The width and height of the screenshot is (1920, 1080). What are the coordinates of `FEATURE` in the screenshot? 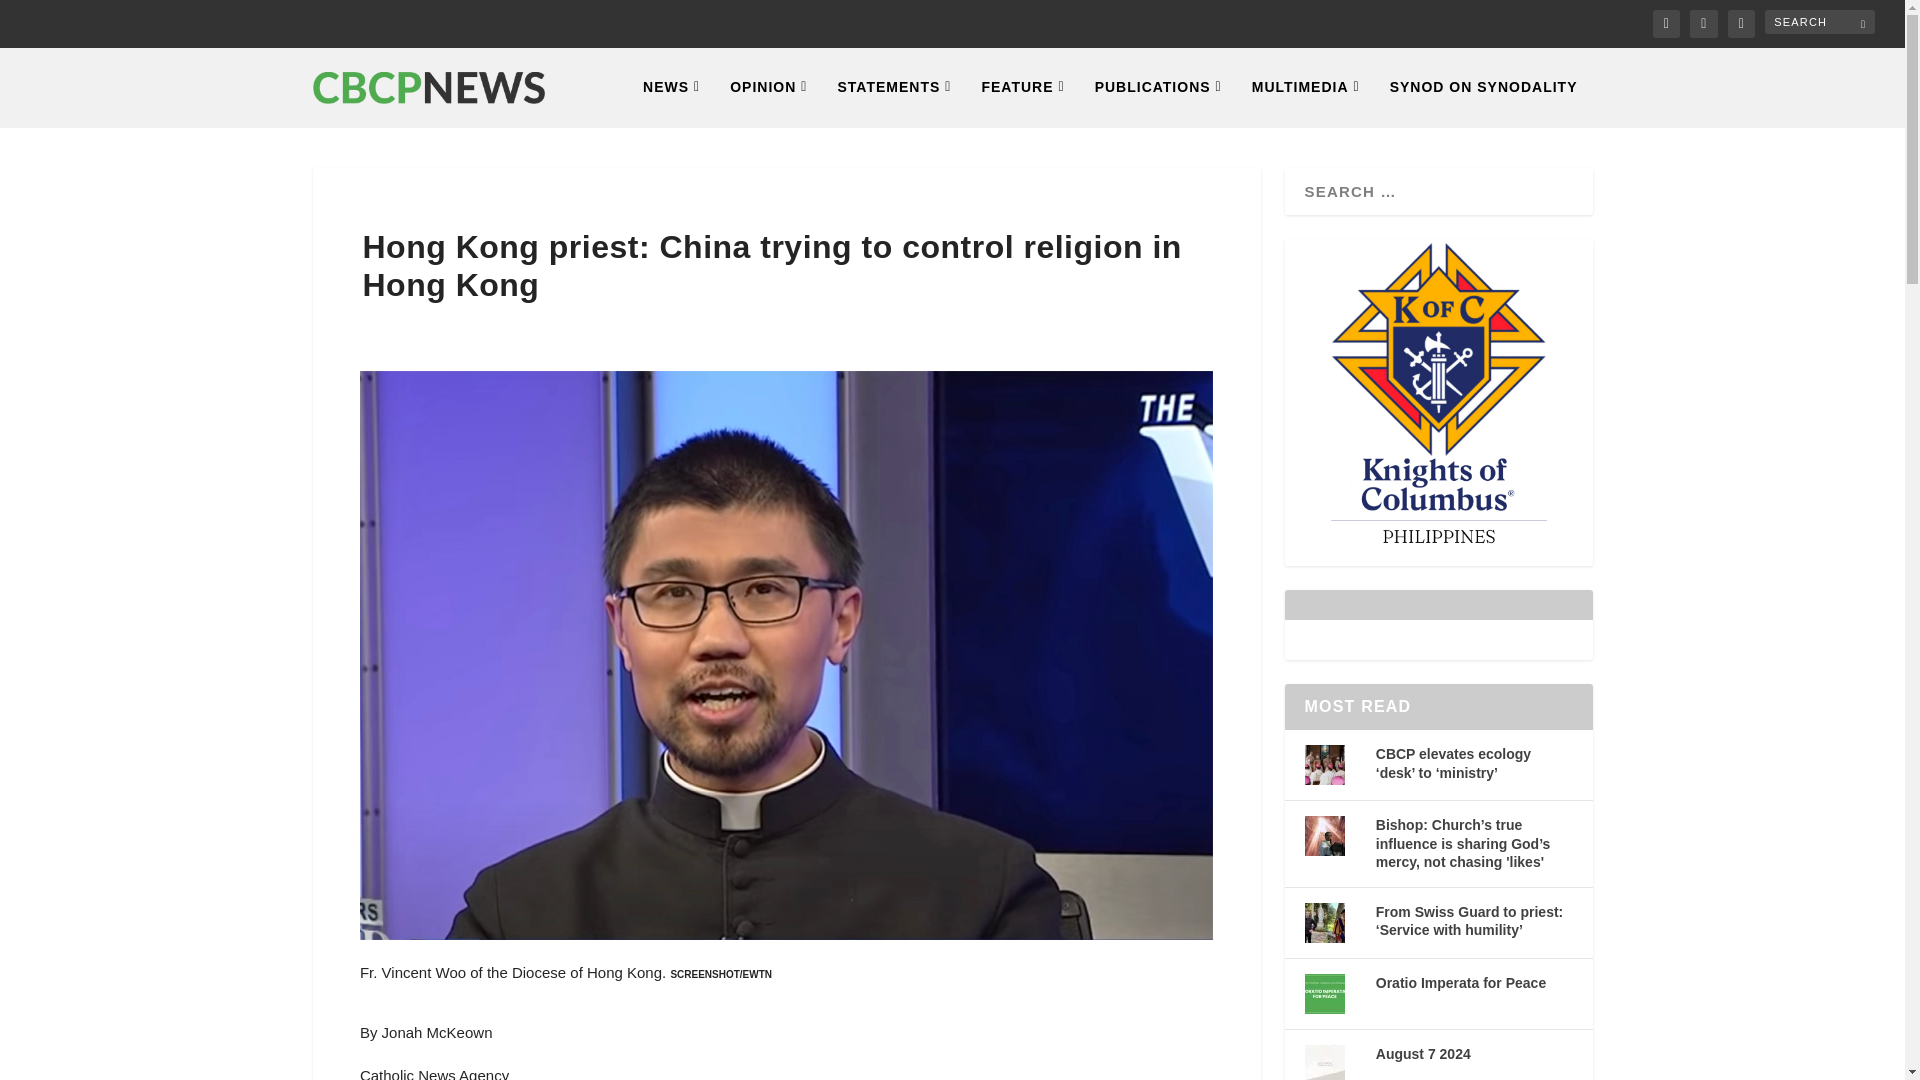 It's located at (1022, 102).